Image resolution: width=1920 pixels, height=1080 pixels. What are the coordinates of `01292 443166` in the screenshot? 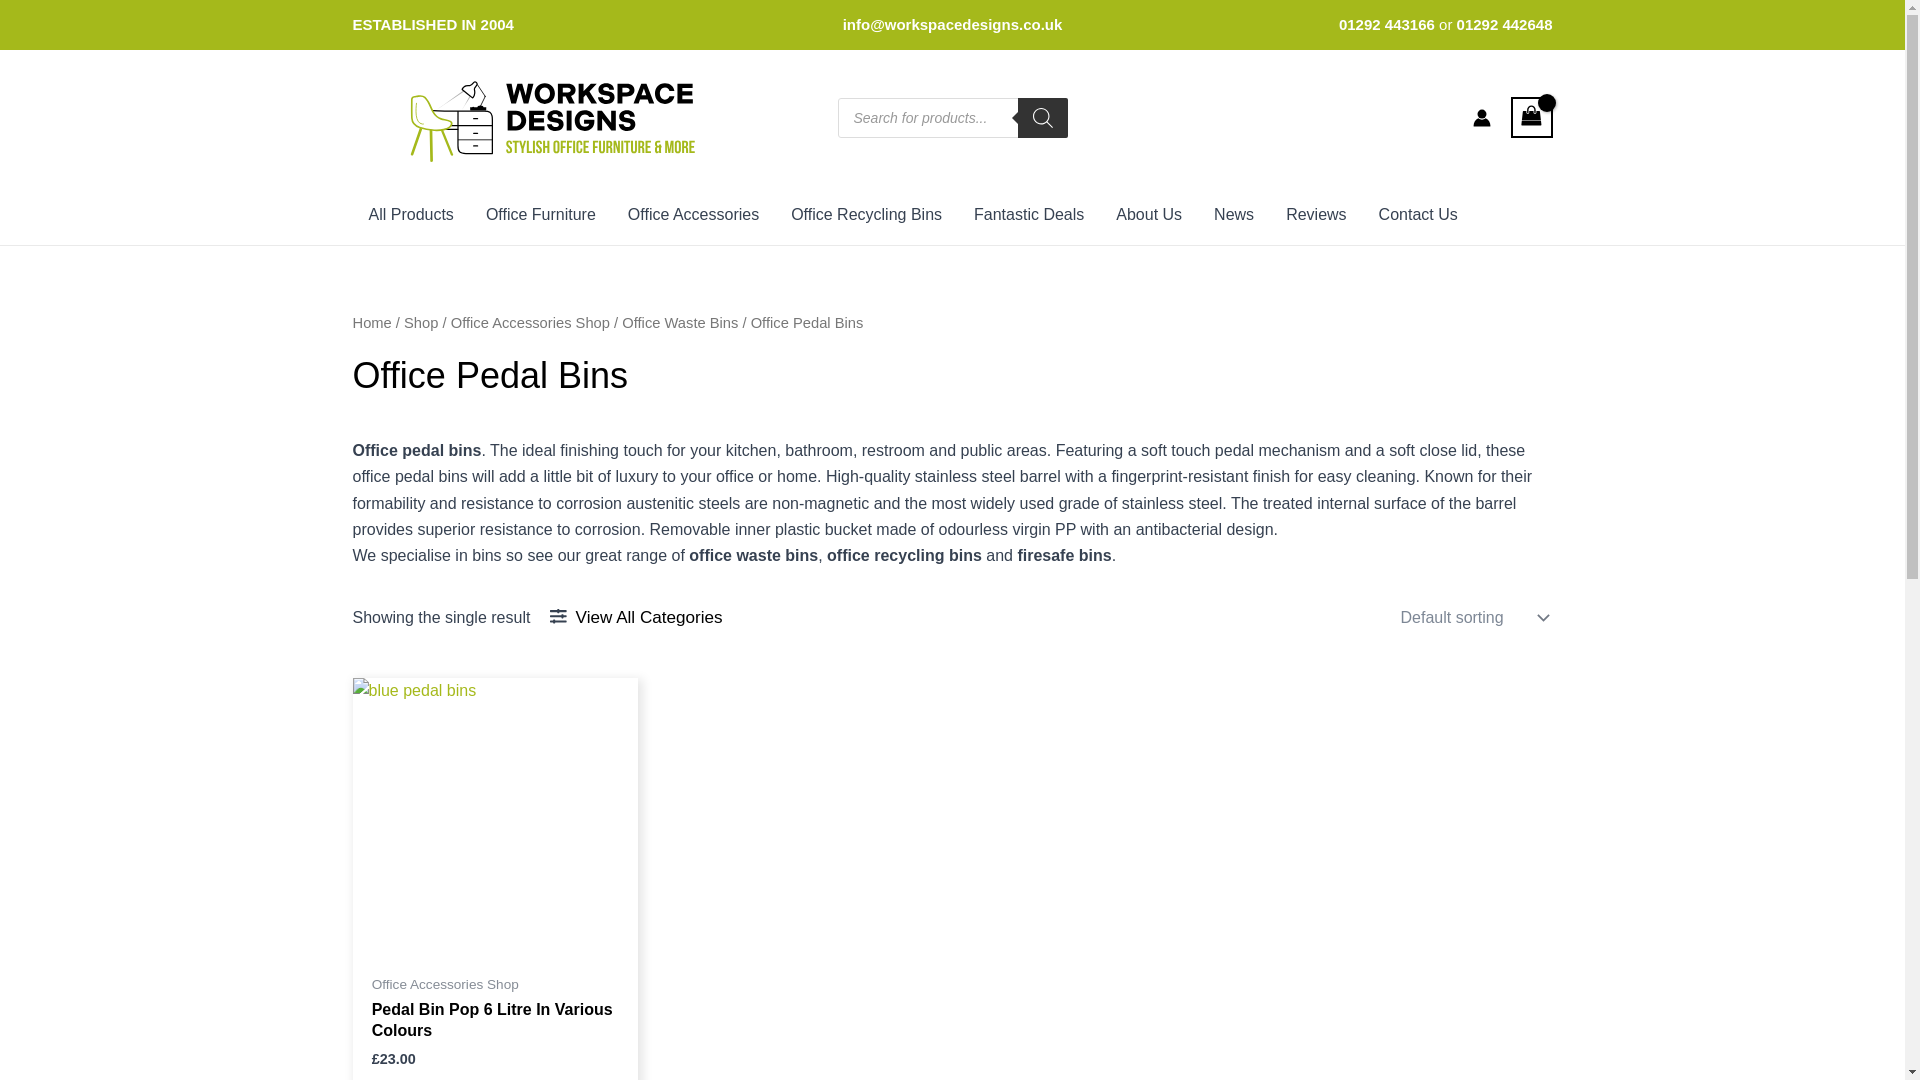 It's located at (1388, 24).